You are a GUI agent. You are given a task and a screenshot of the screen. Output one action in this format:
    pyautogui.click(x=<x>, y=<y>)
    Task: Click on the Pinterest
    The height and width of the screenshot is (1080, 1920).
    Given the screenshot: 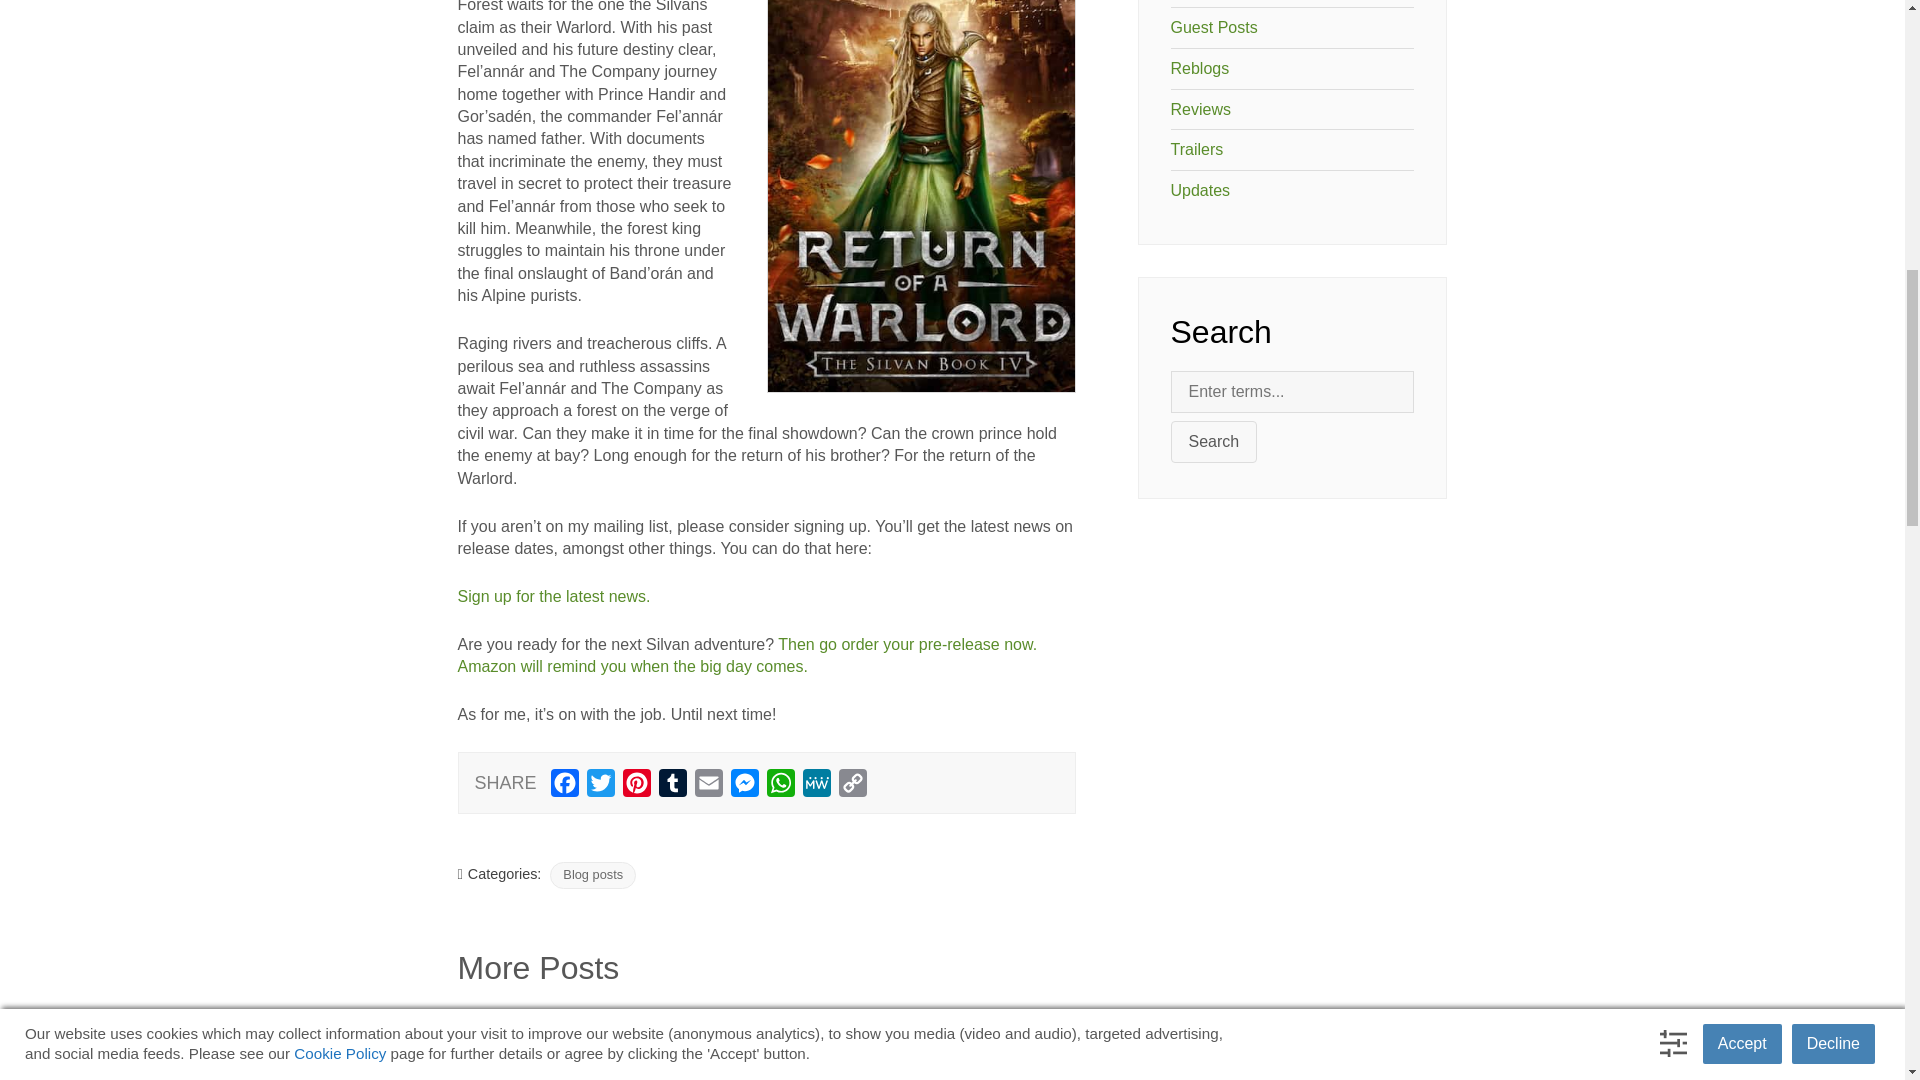 What is the action you would take?
    pyautogui.click(x=636, y=786)
    